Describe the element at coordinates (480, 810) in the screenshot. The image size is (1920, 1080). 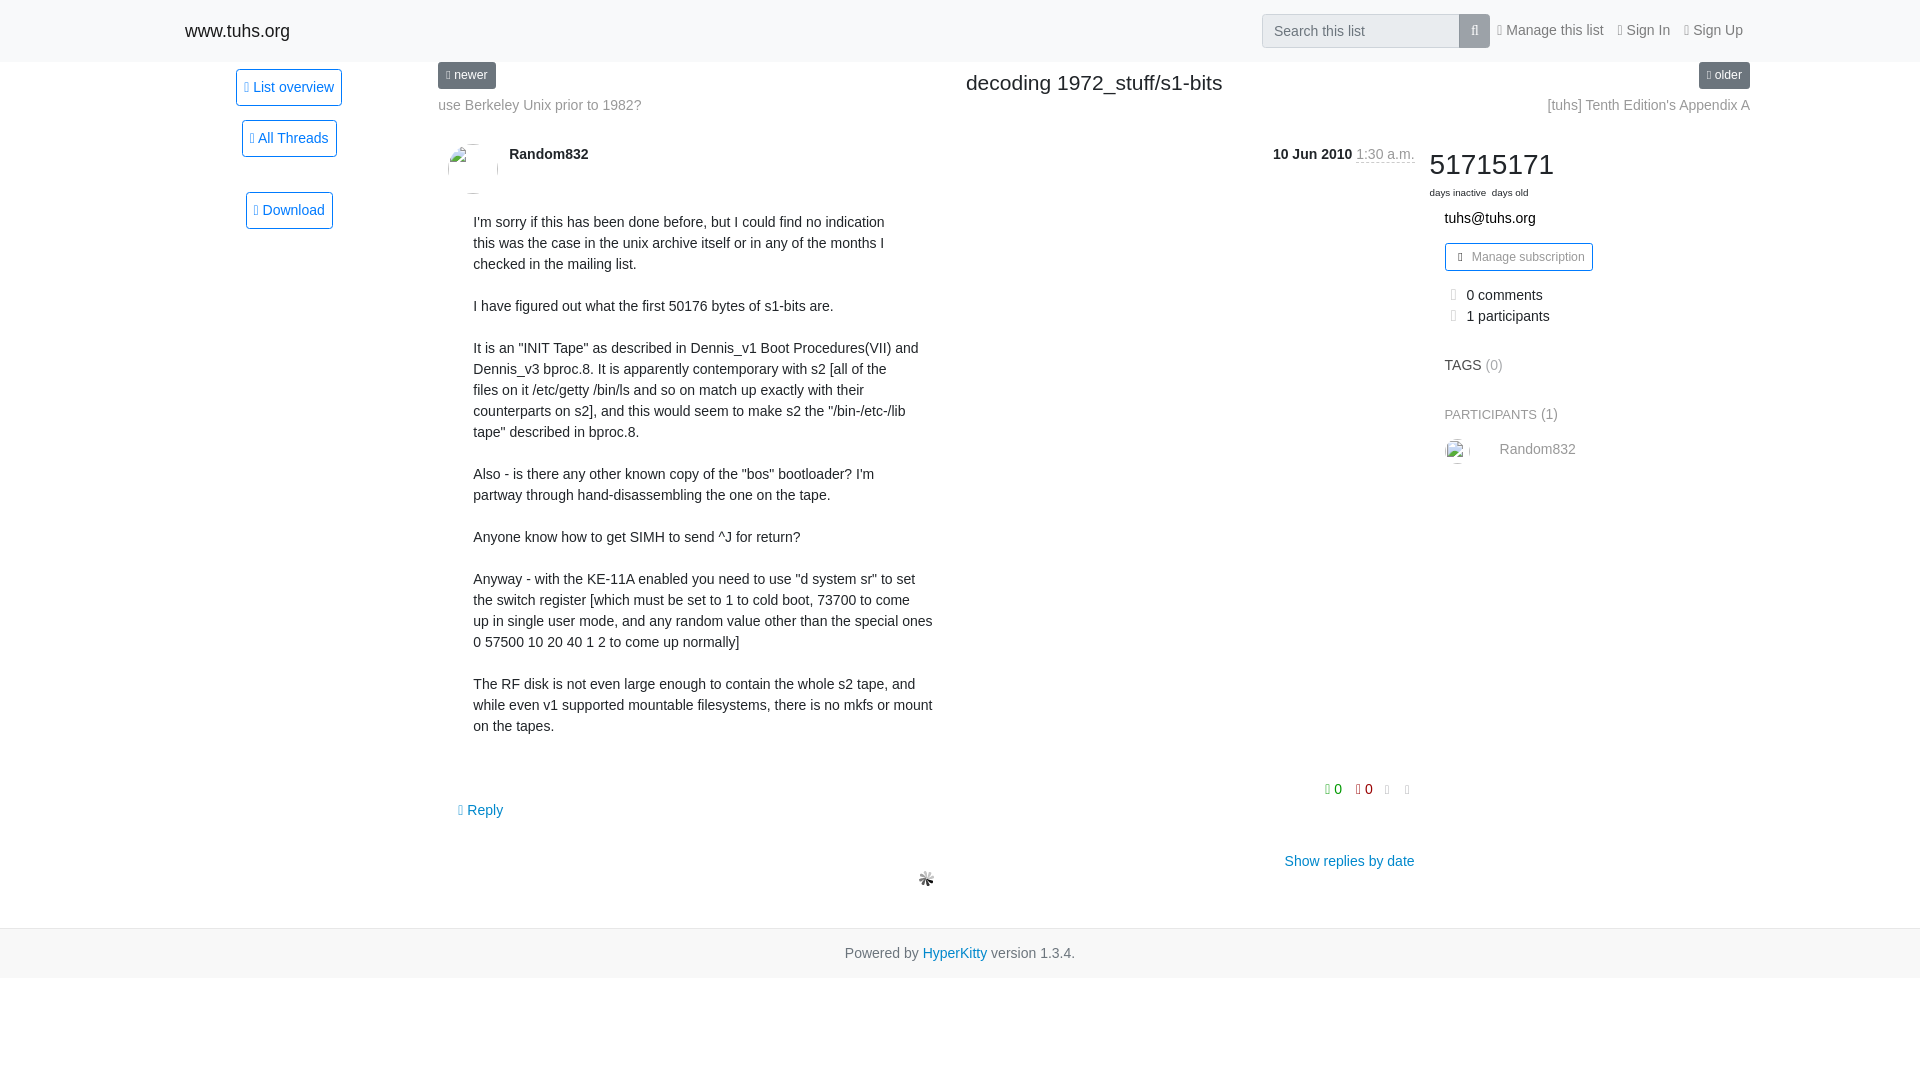
I see `Sign in to reply online` at that location.